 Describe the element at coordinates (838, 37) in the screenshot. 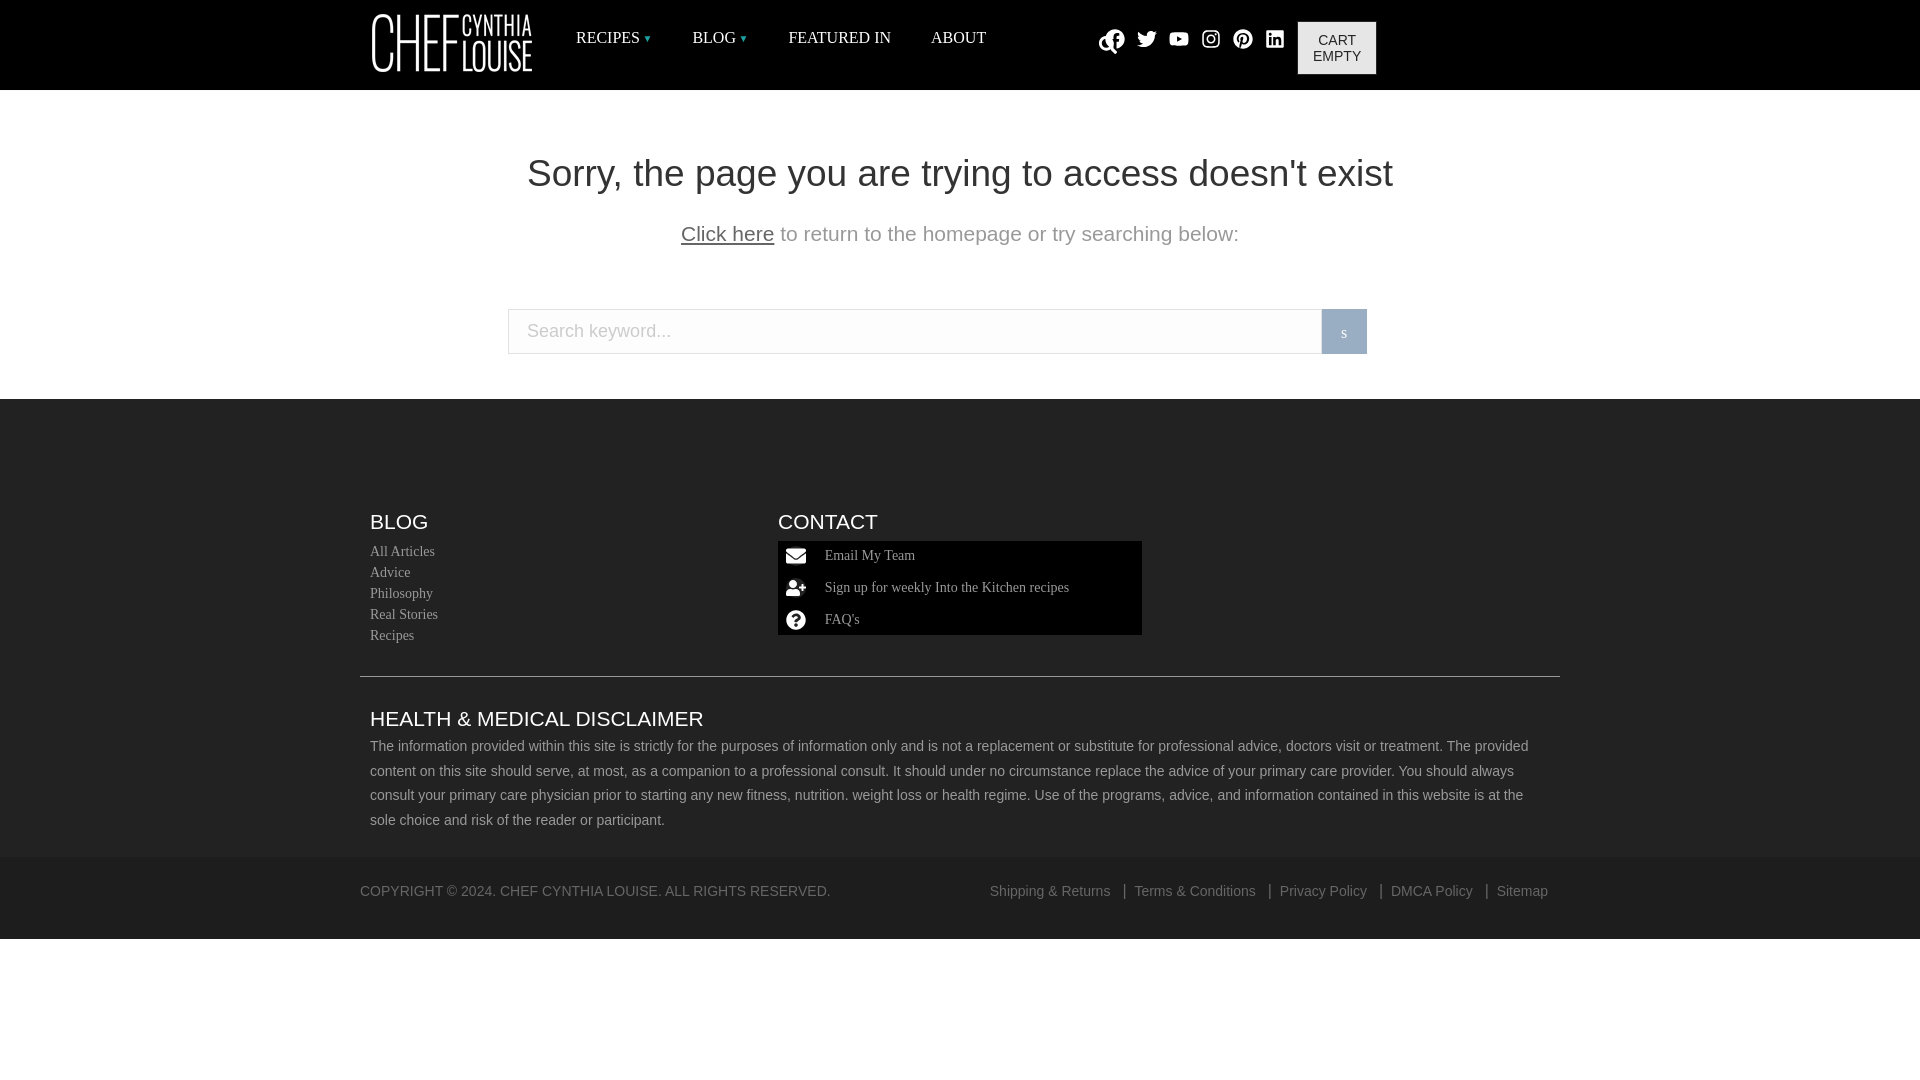

I see `FEATURED IN` at that location.